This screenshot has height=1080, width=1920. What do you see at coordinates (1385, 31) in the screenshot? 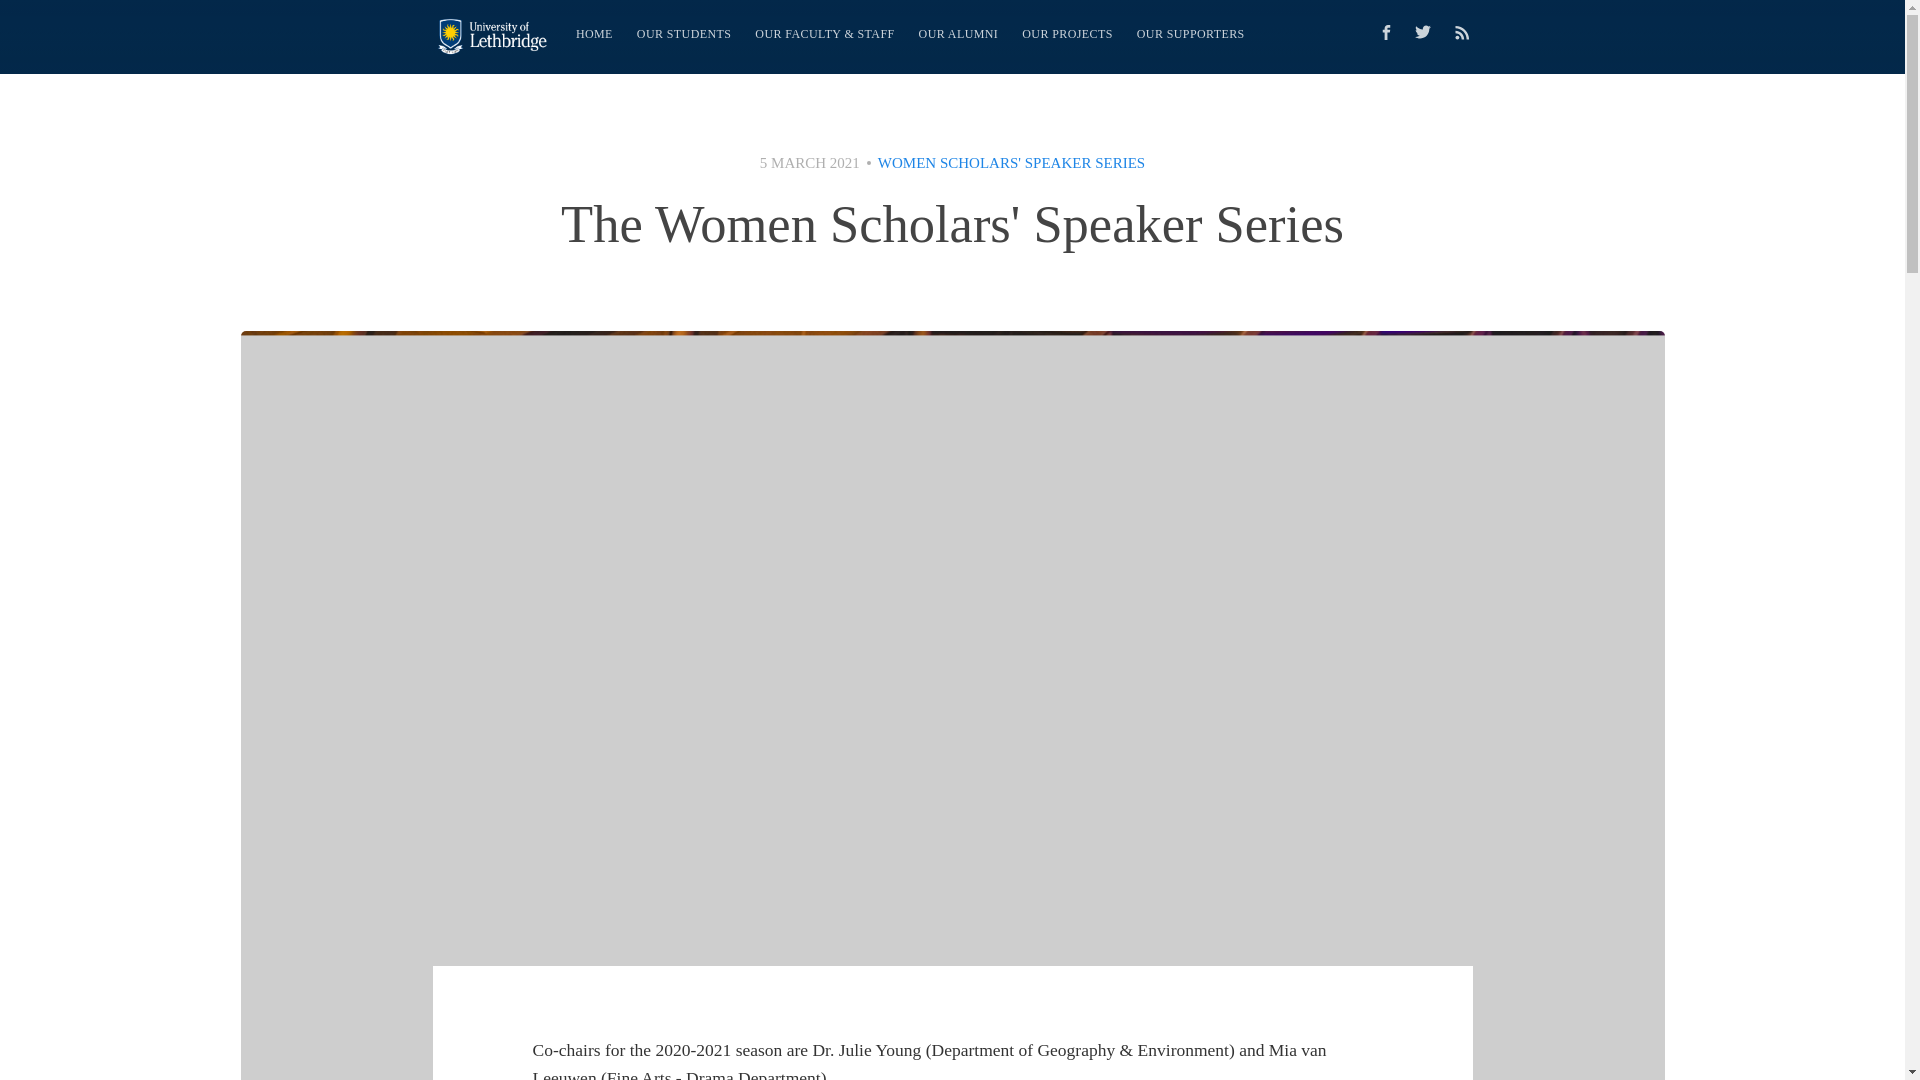
I see `Facebook` at bounding box center [1385, 31].